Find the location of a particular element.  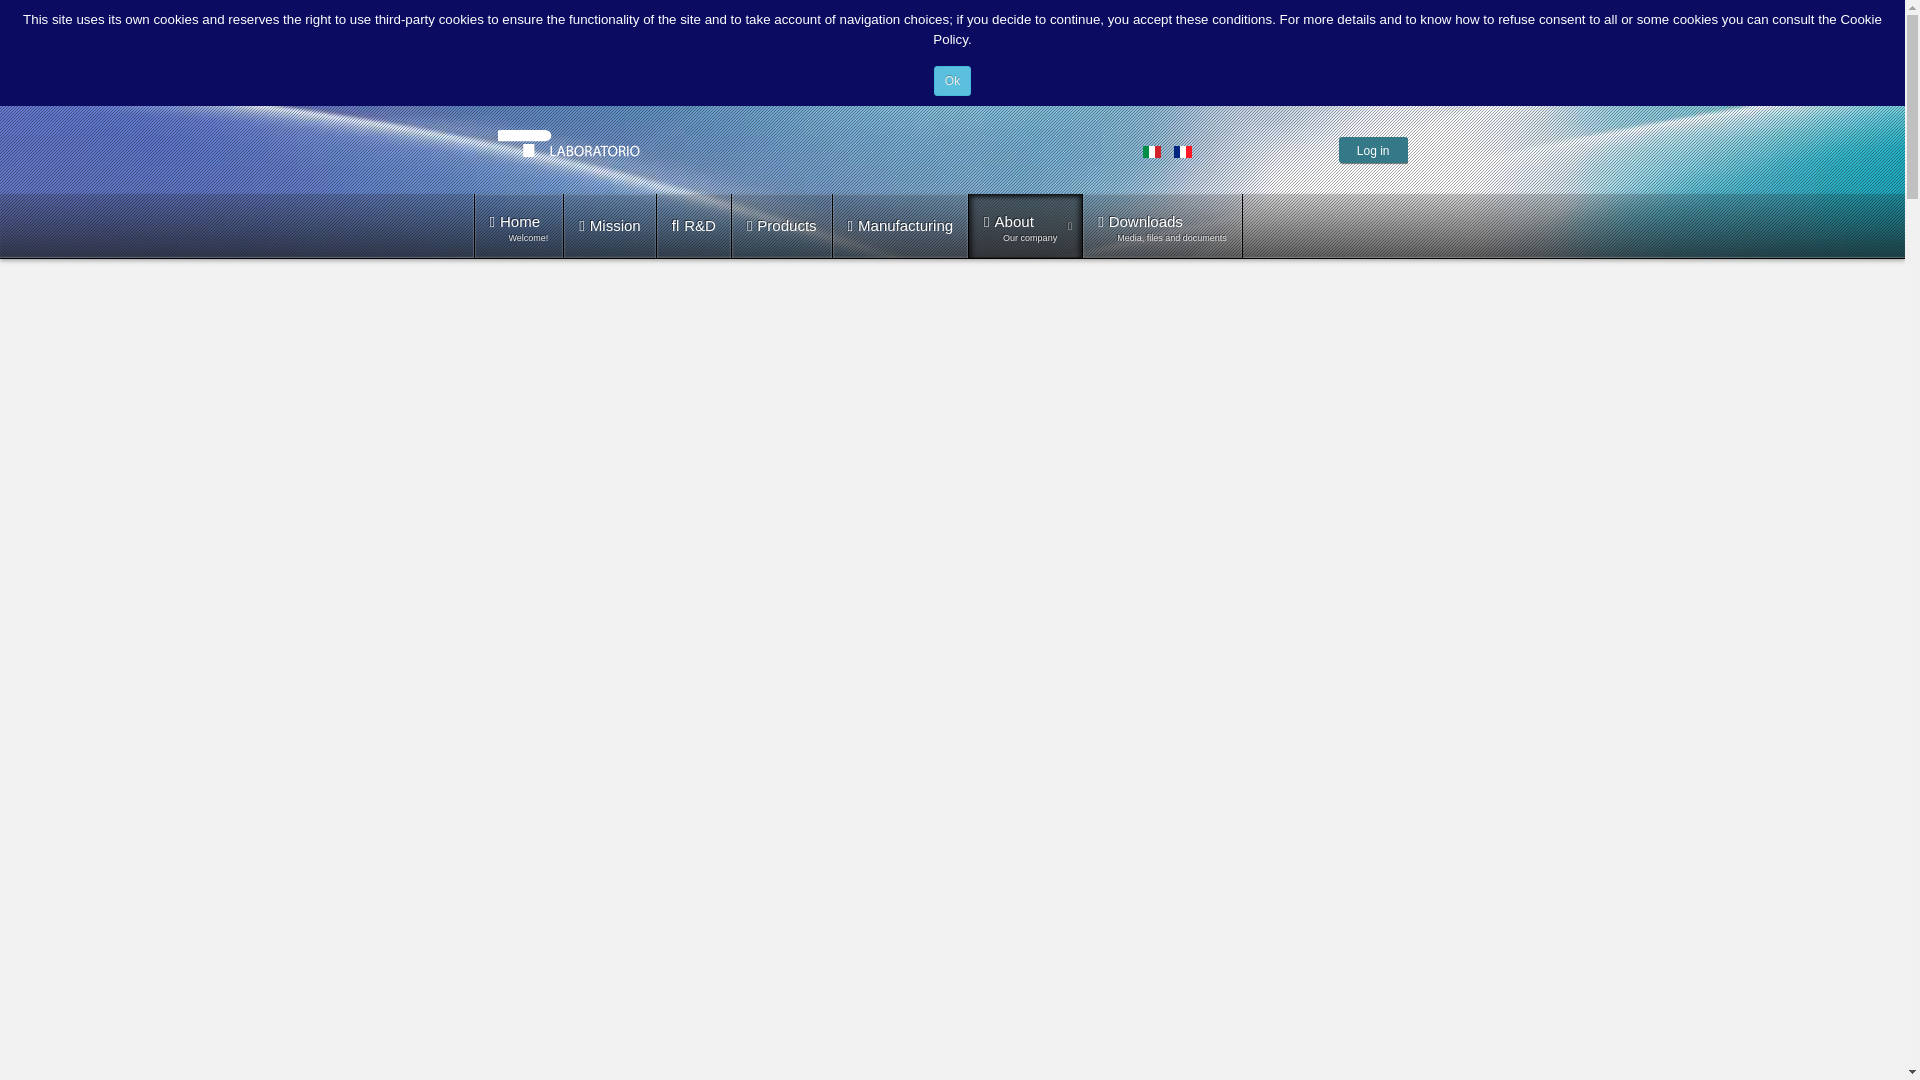

Mission is located at coordinates (781, 226).